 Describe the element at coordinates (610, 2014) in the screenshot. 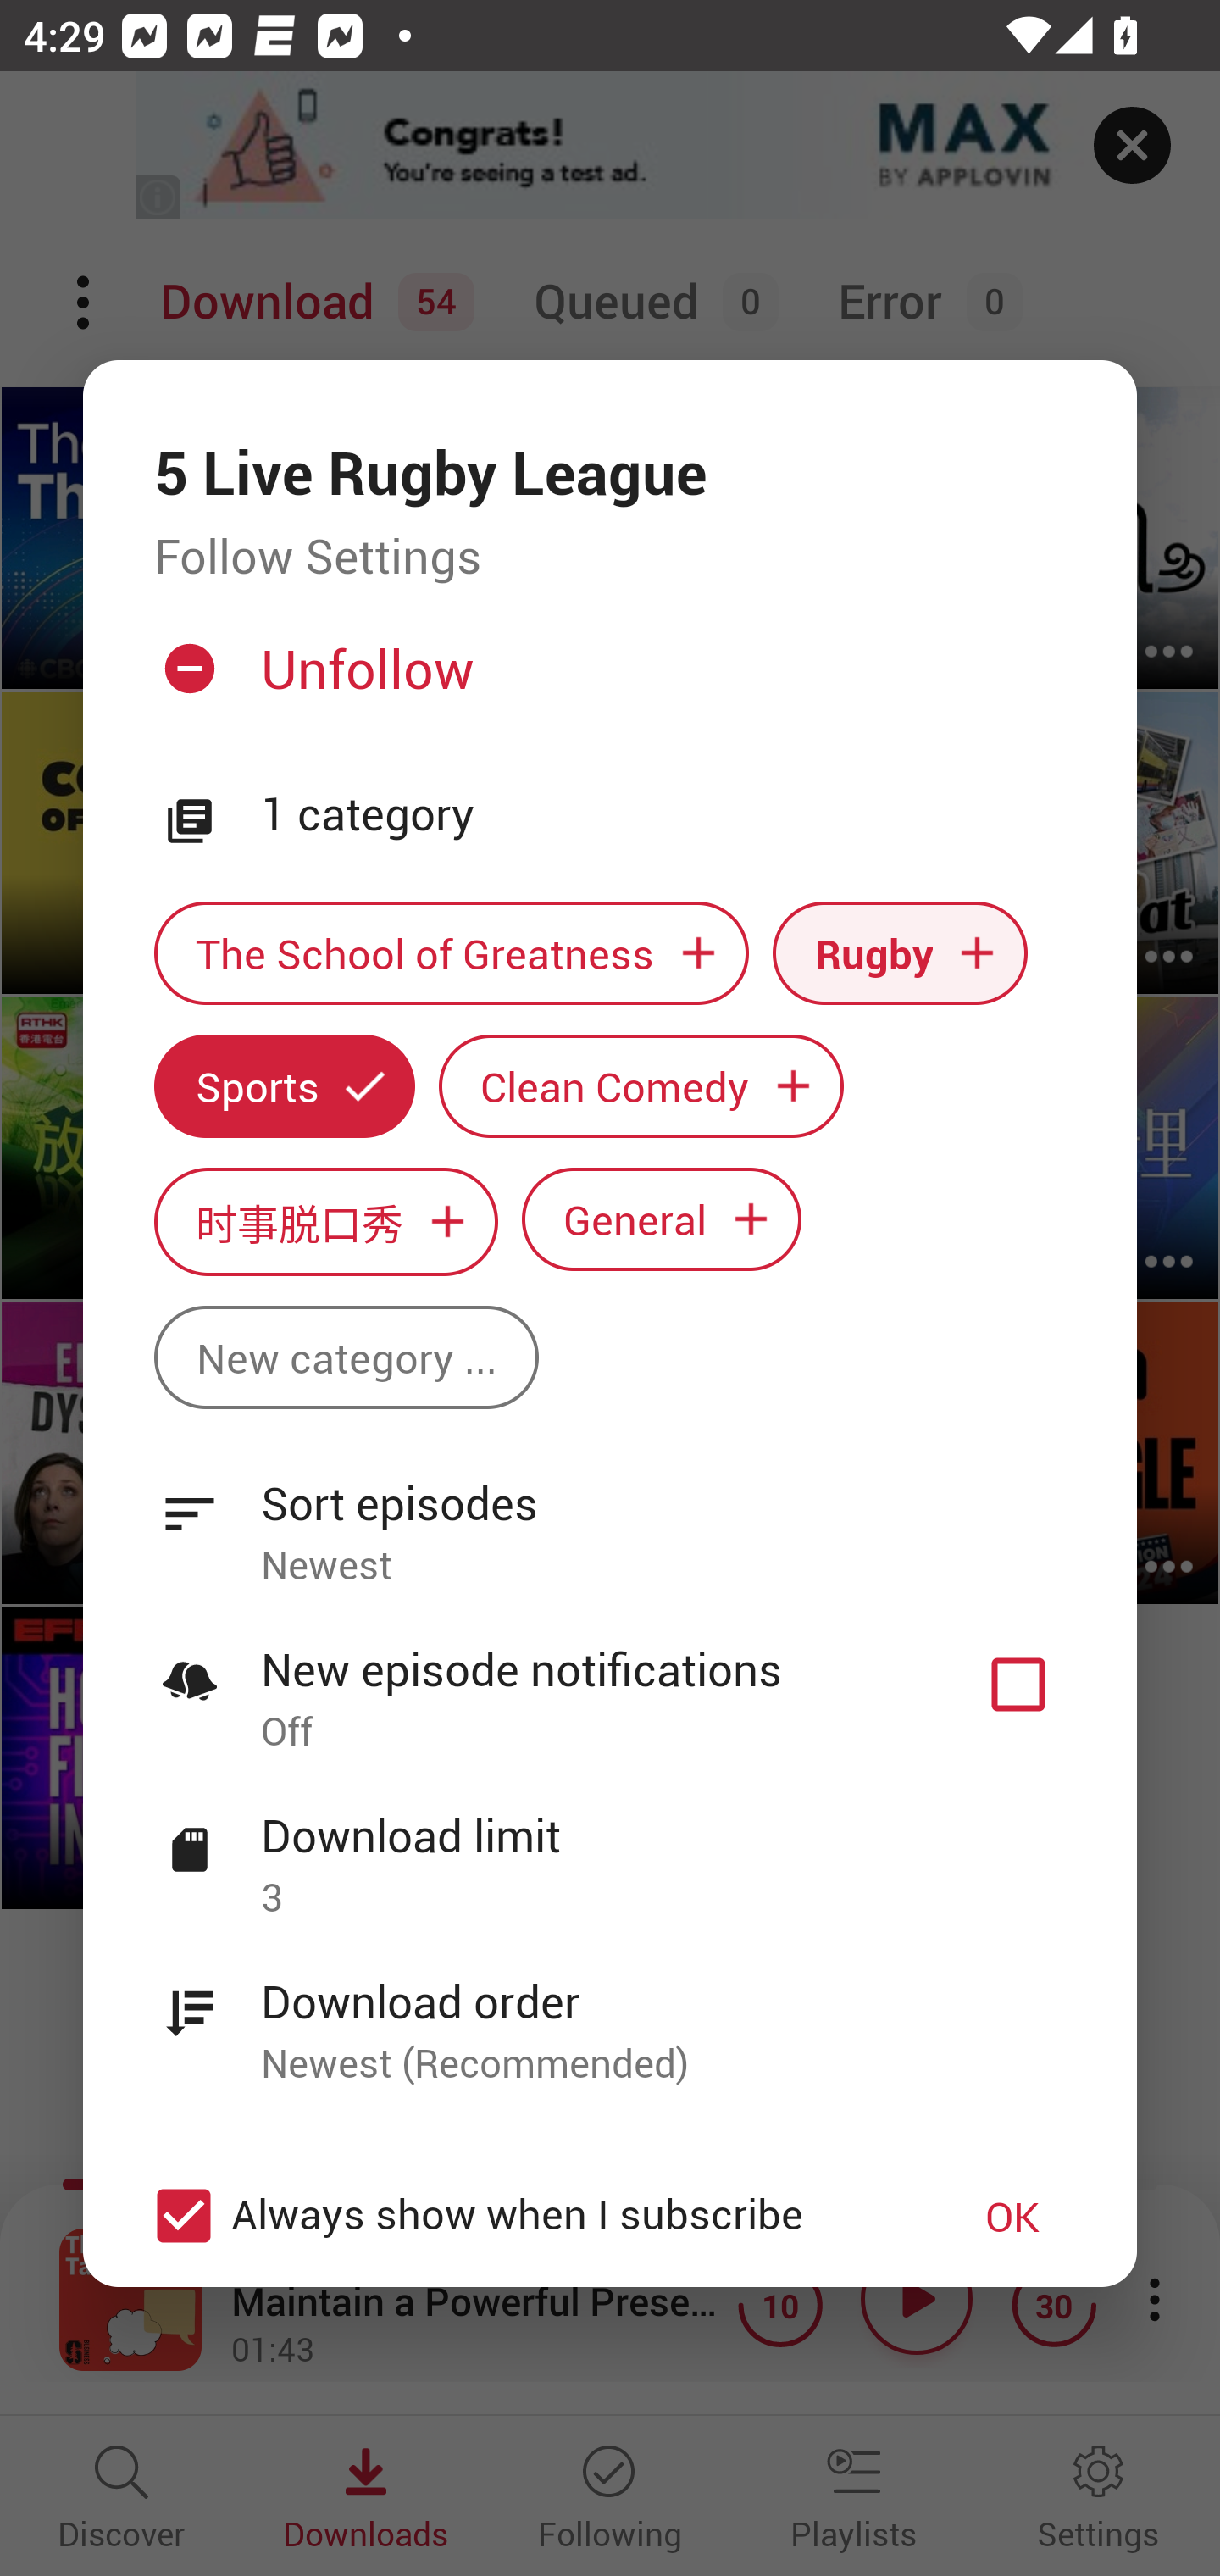

I see `Download order Newest (Recommended)` at that location.